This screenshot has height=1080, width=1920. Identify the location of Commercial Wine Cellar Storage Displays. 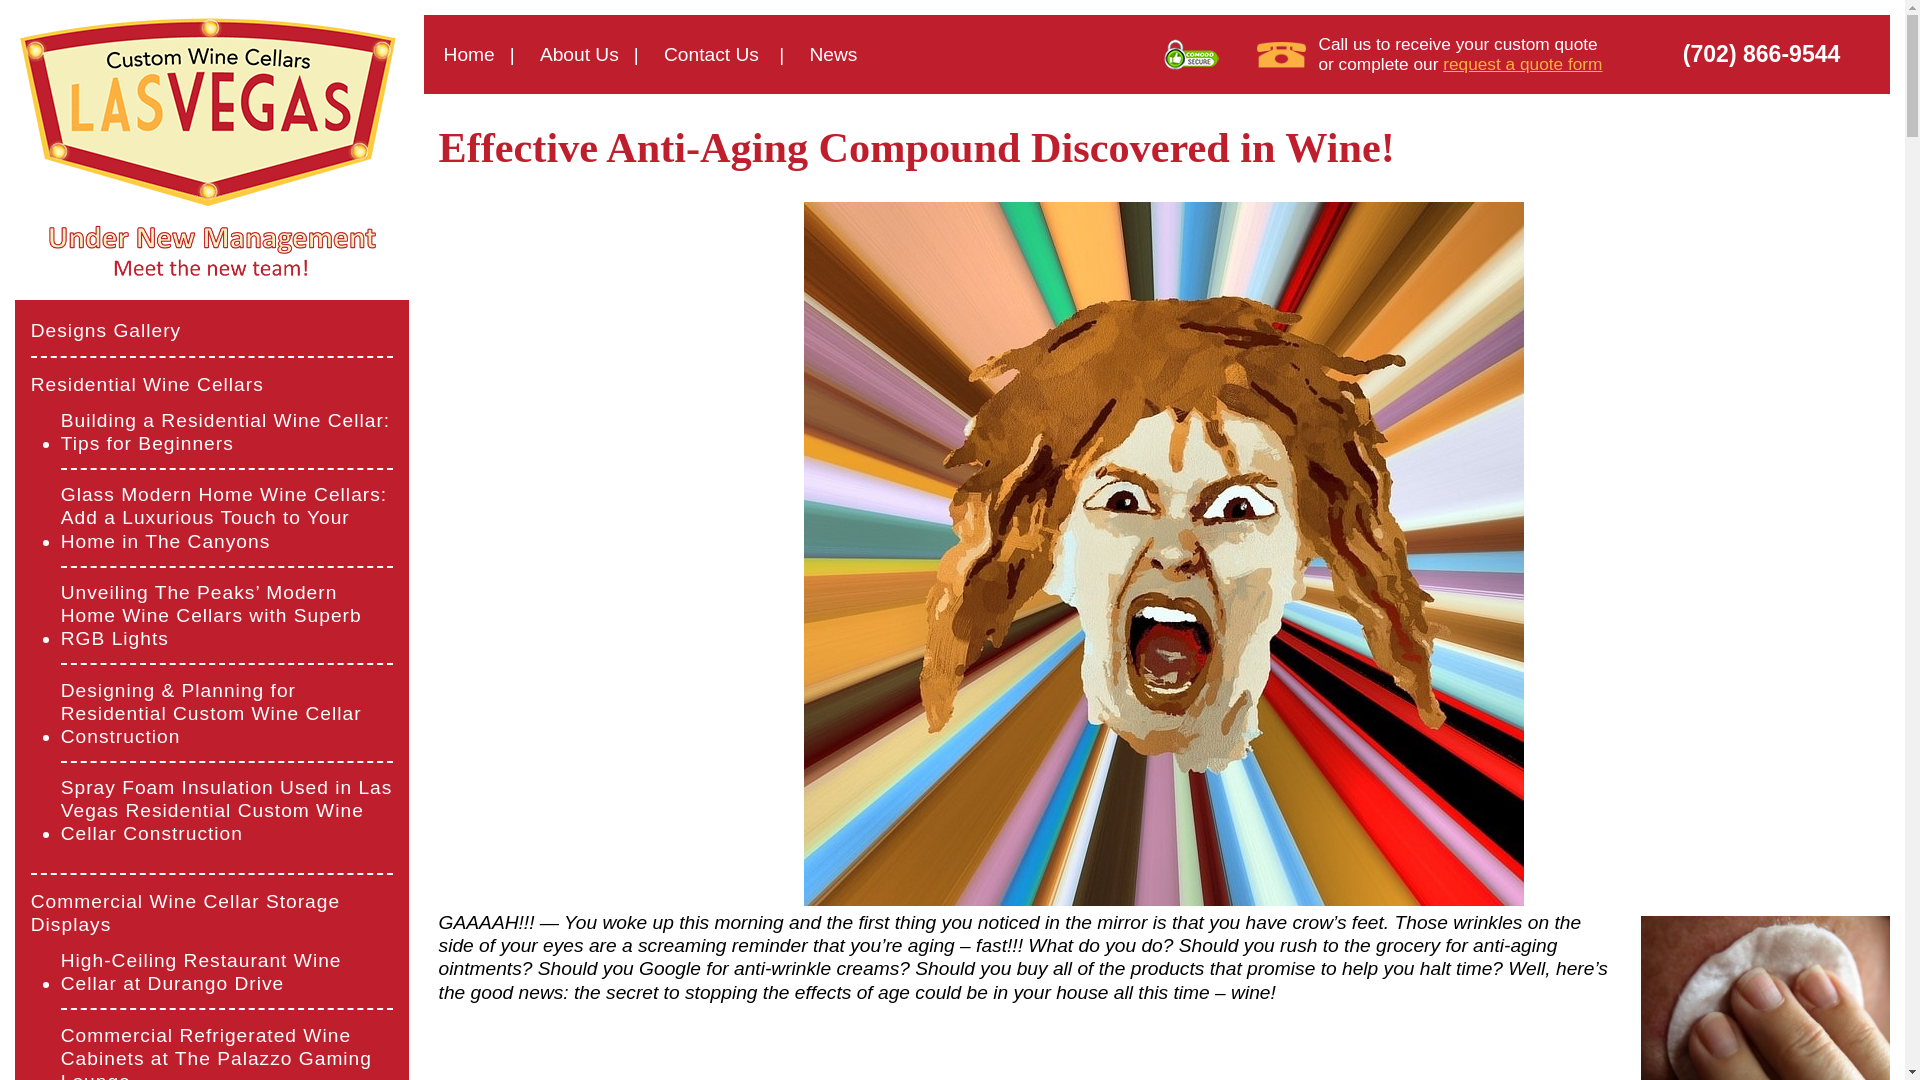
(212, 912).